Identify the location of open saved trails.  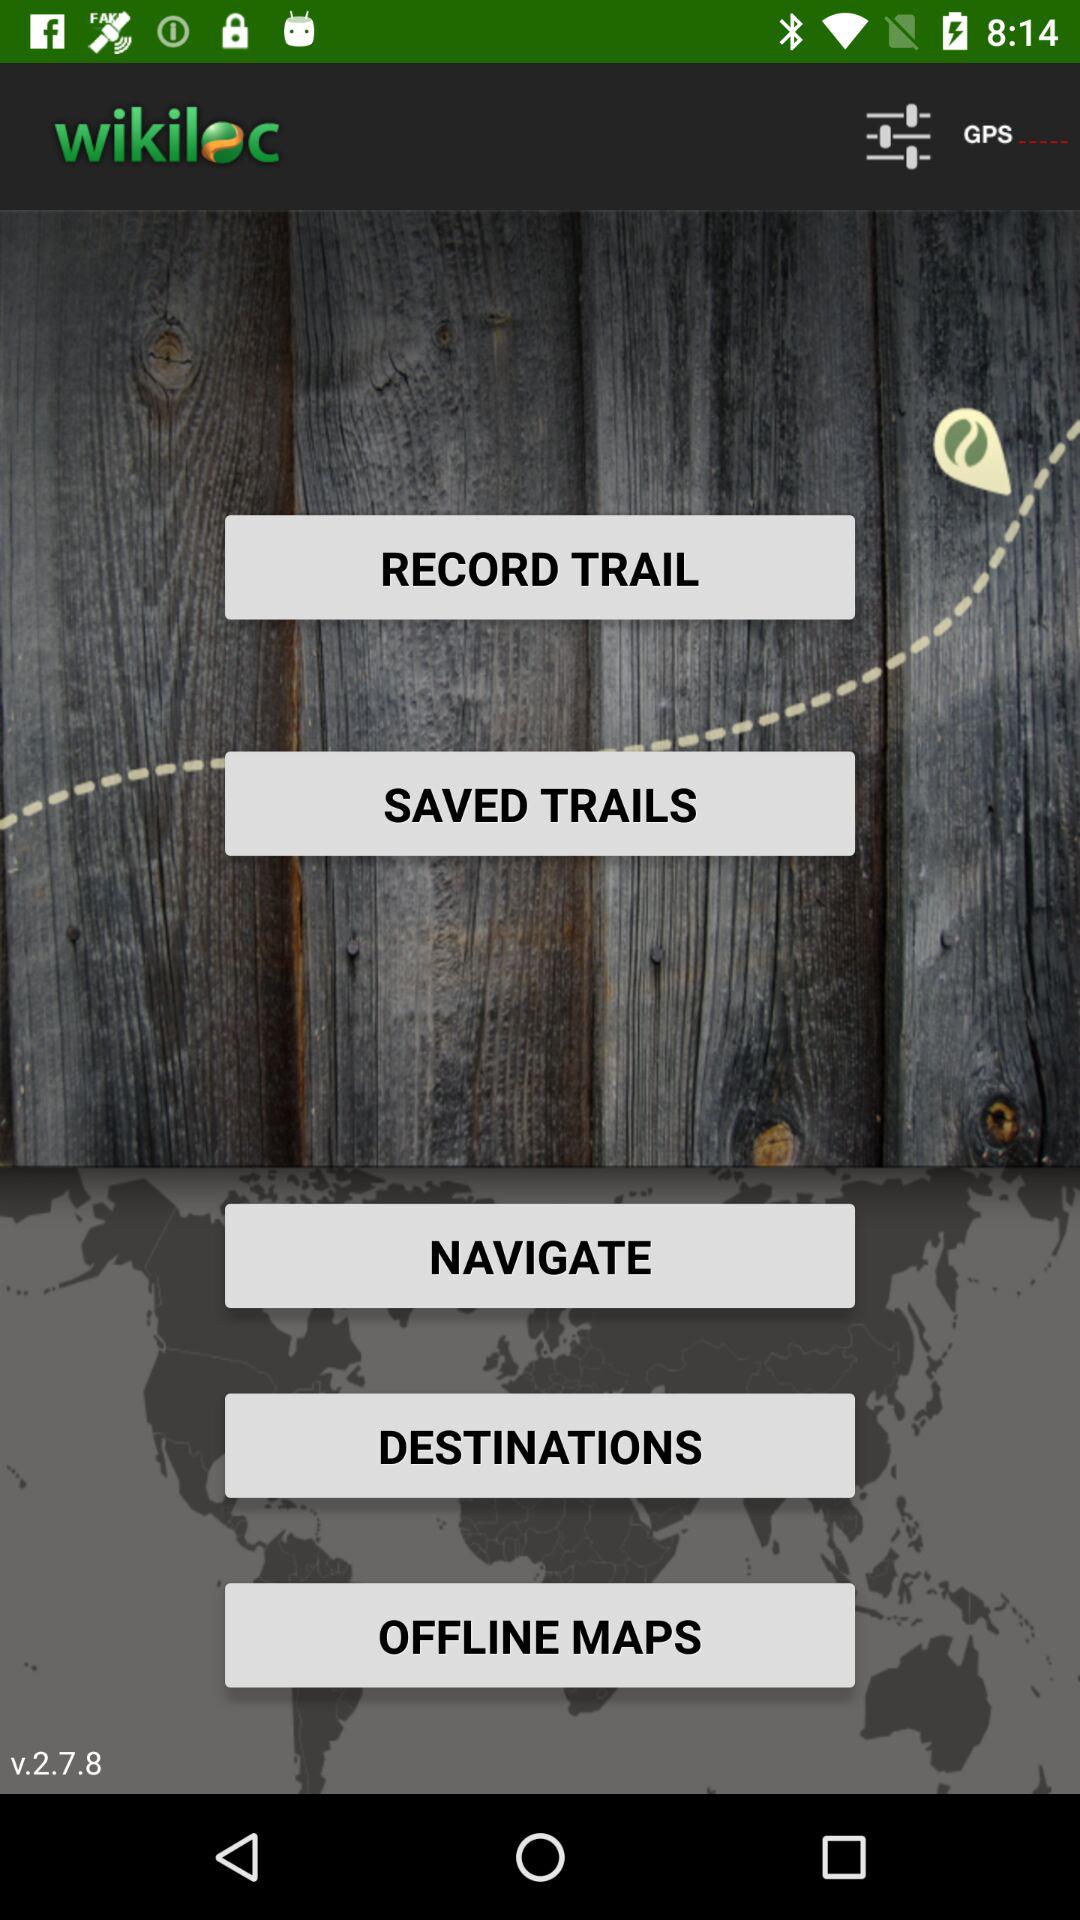
(540, 803).